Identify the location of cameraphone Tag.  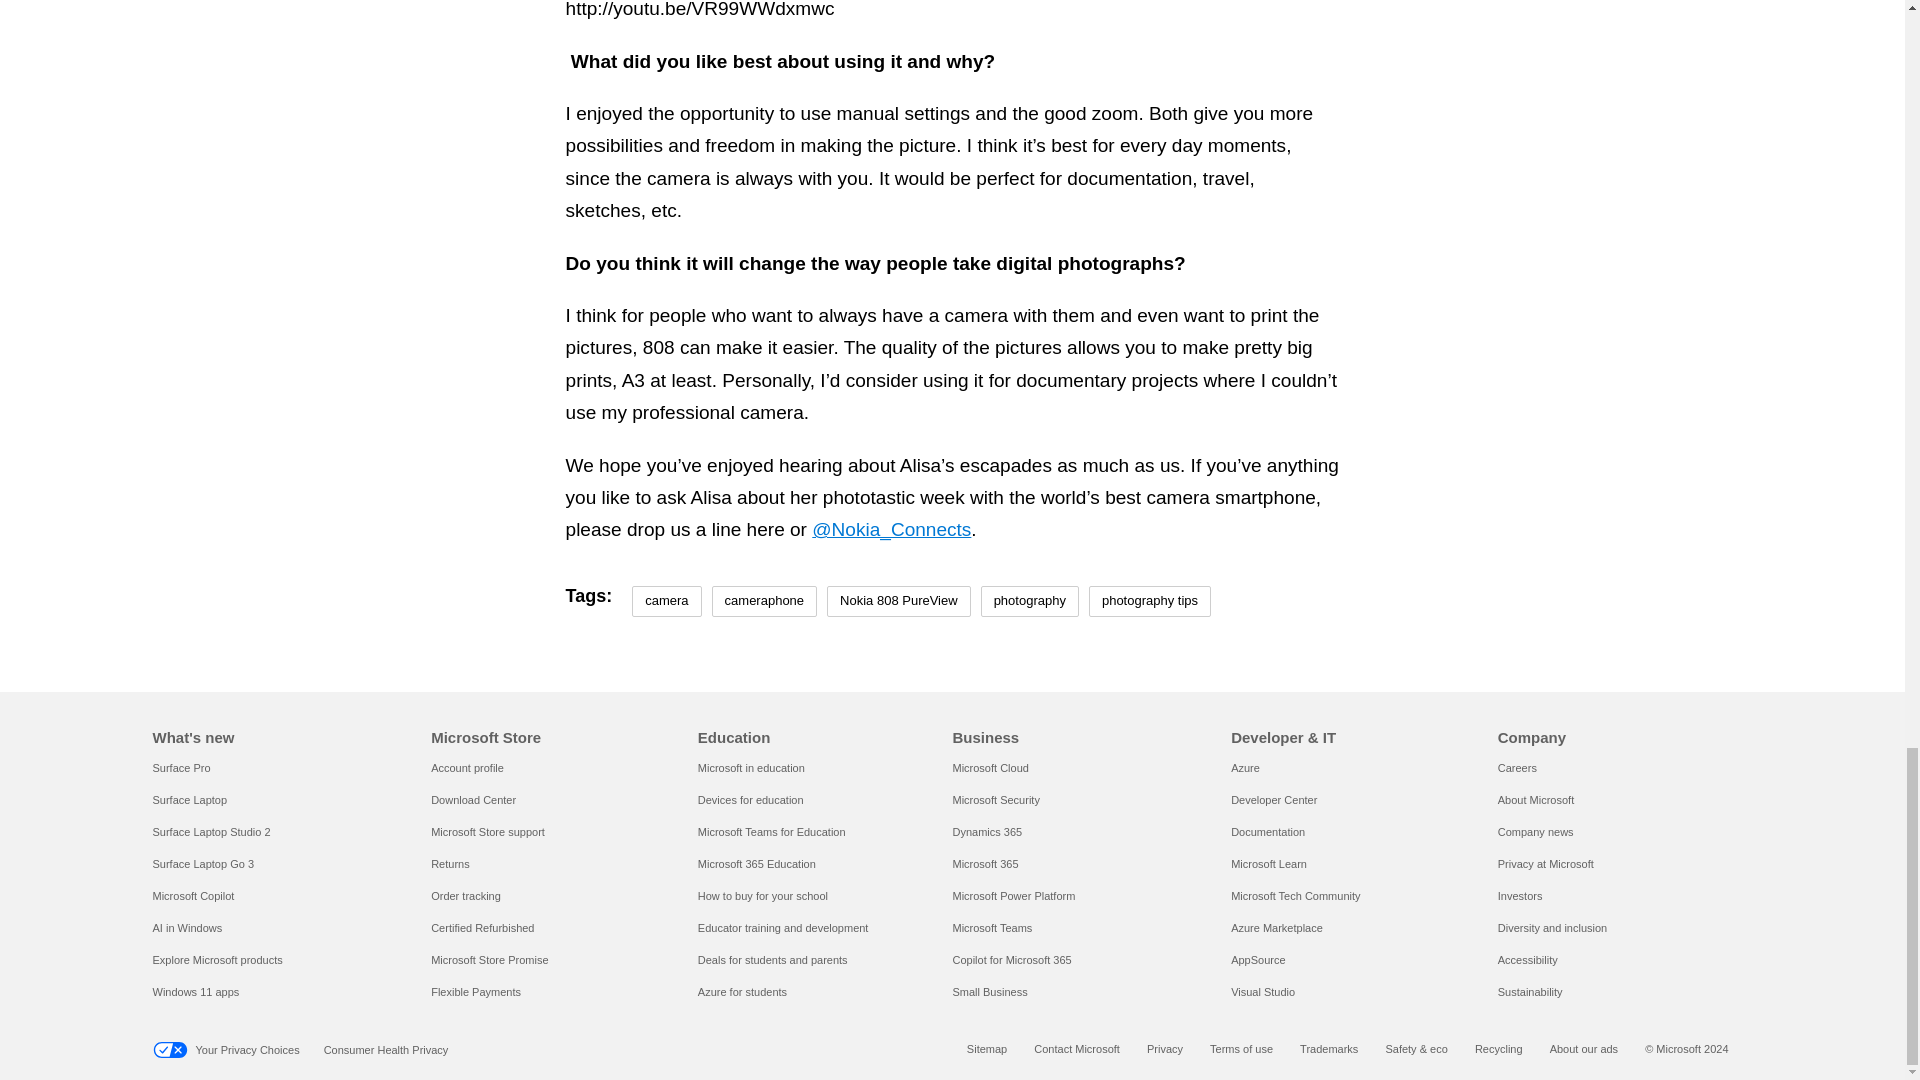
(764, 601).